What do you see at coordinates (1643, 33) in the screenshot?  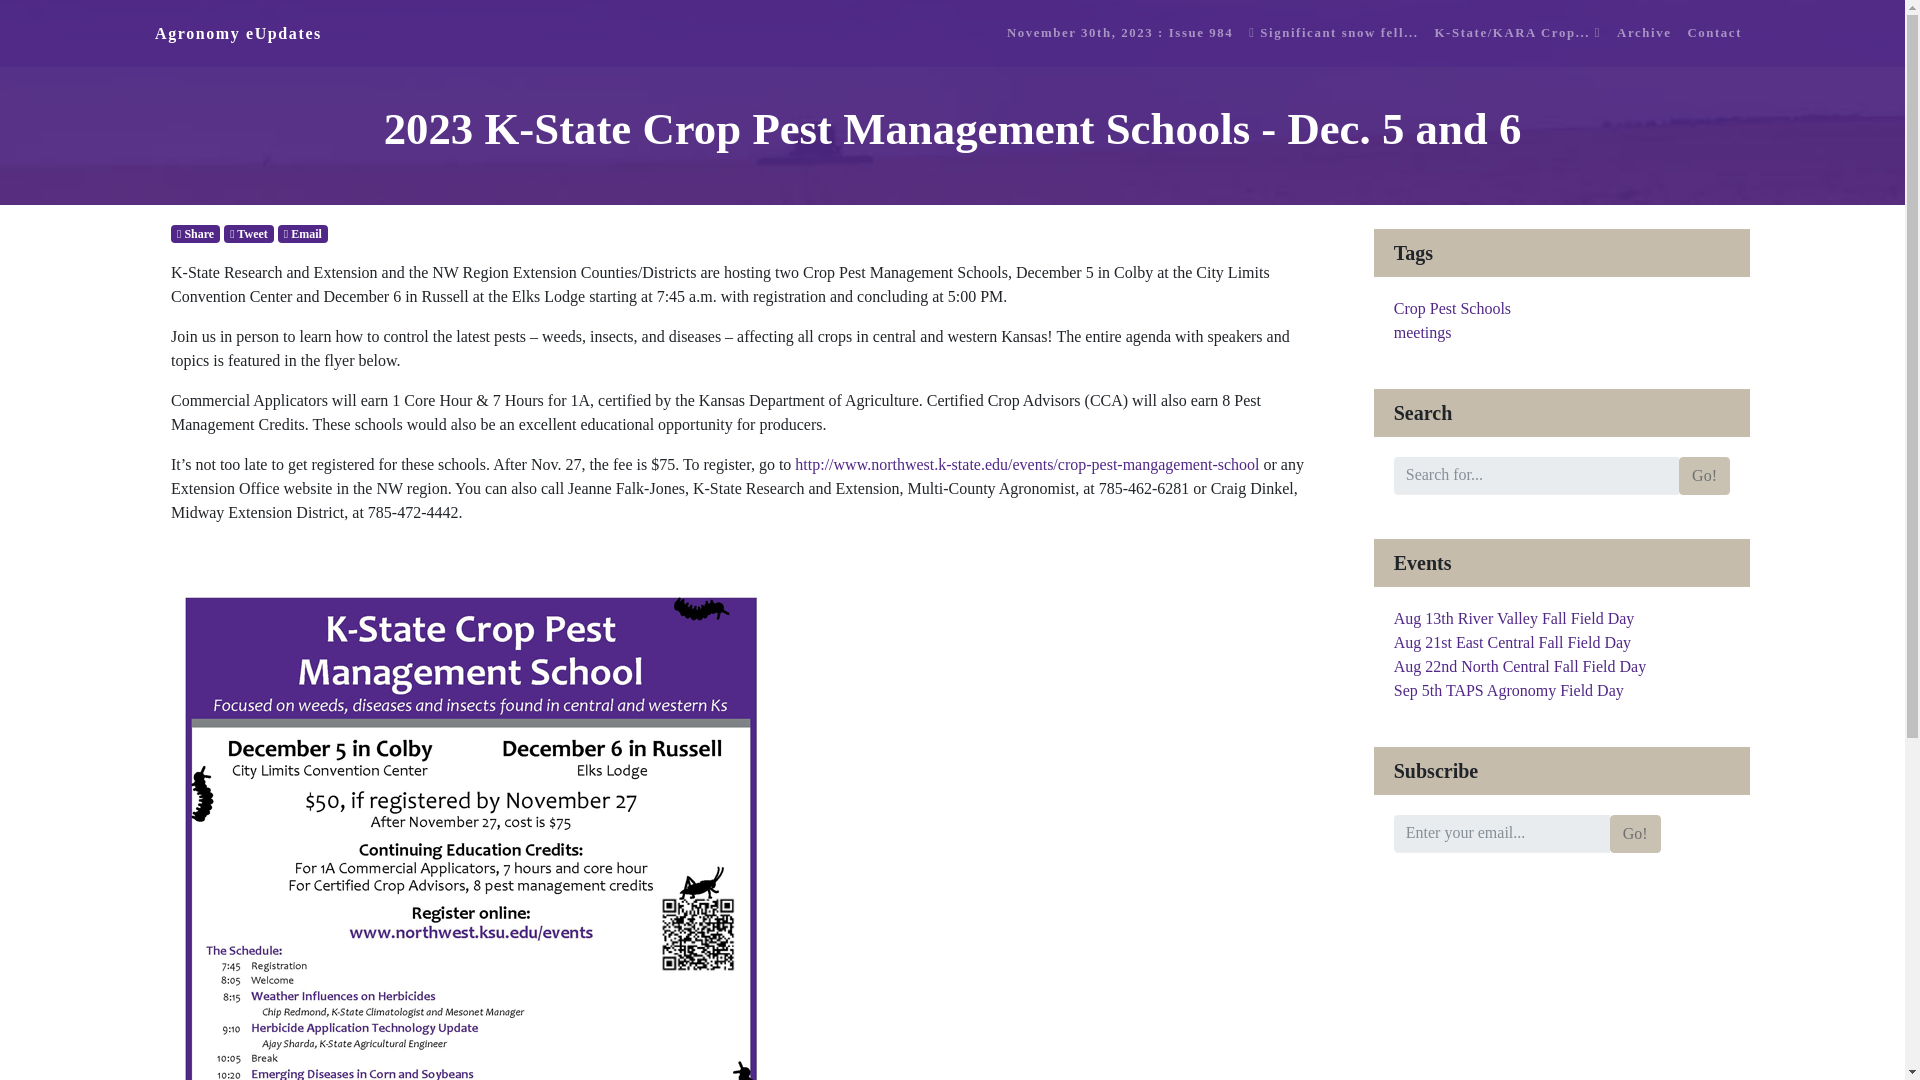 I see `Archive` at bounding box center [1643, 33].